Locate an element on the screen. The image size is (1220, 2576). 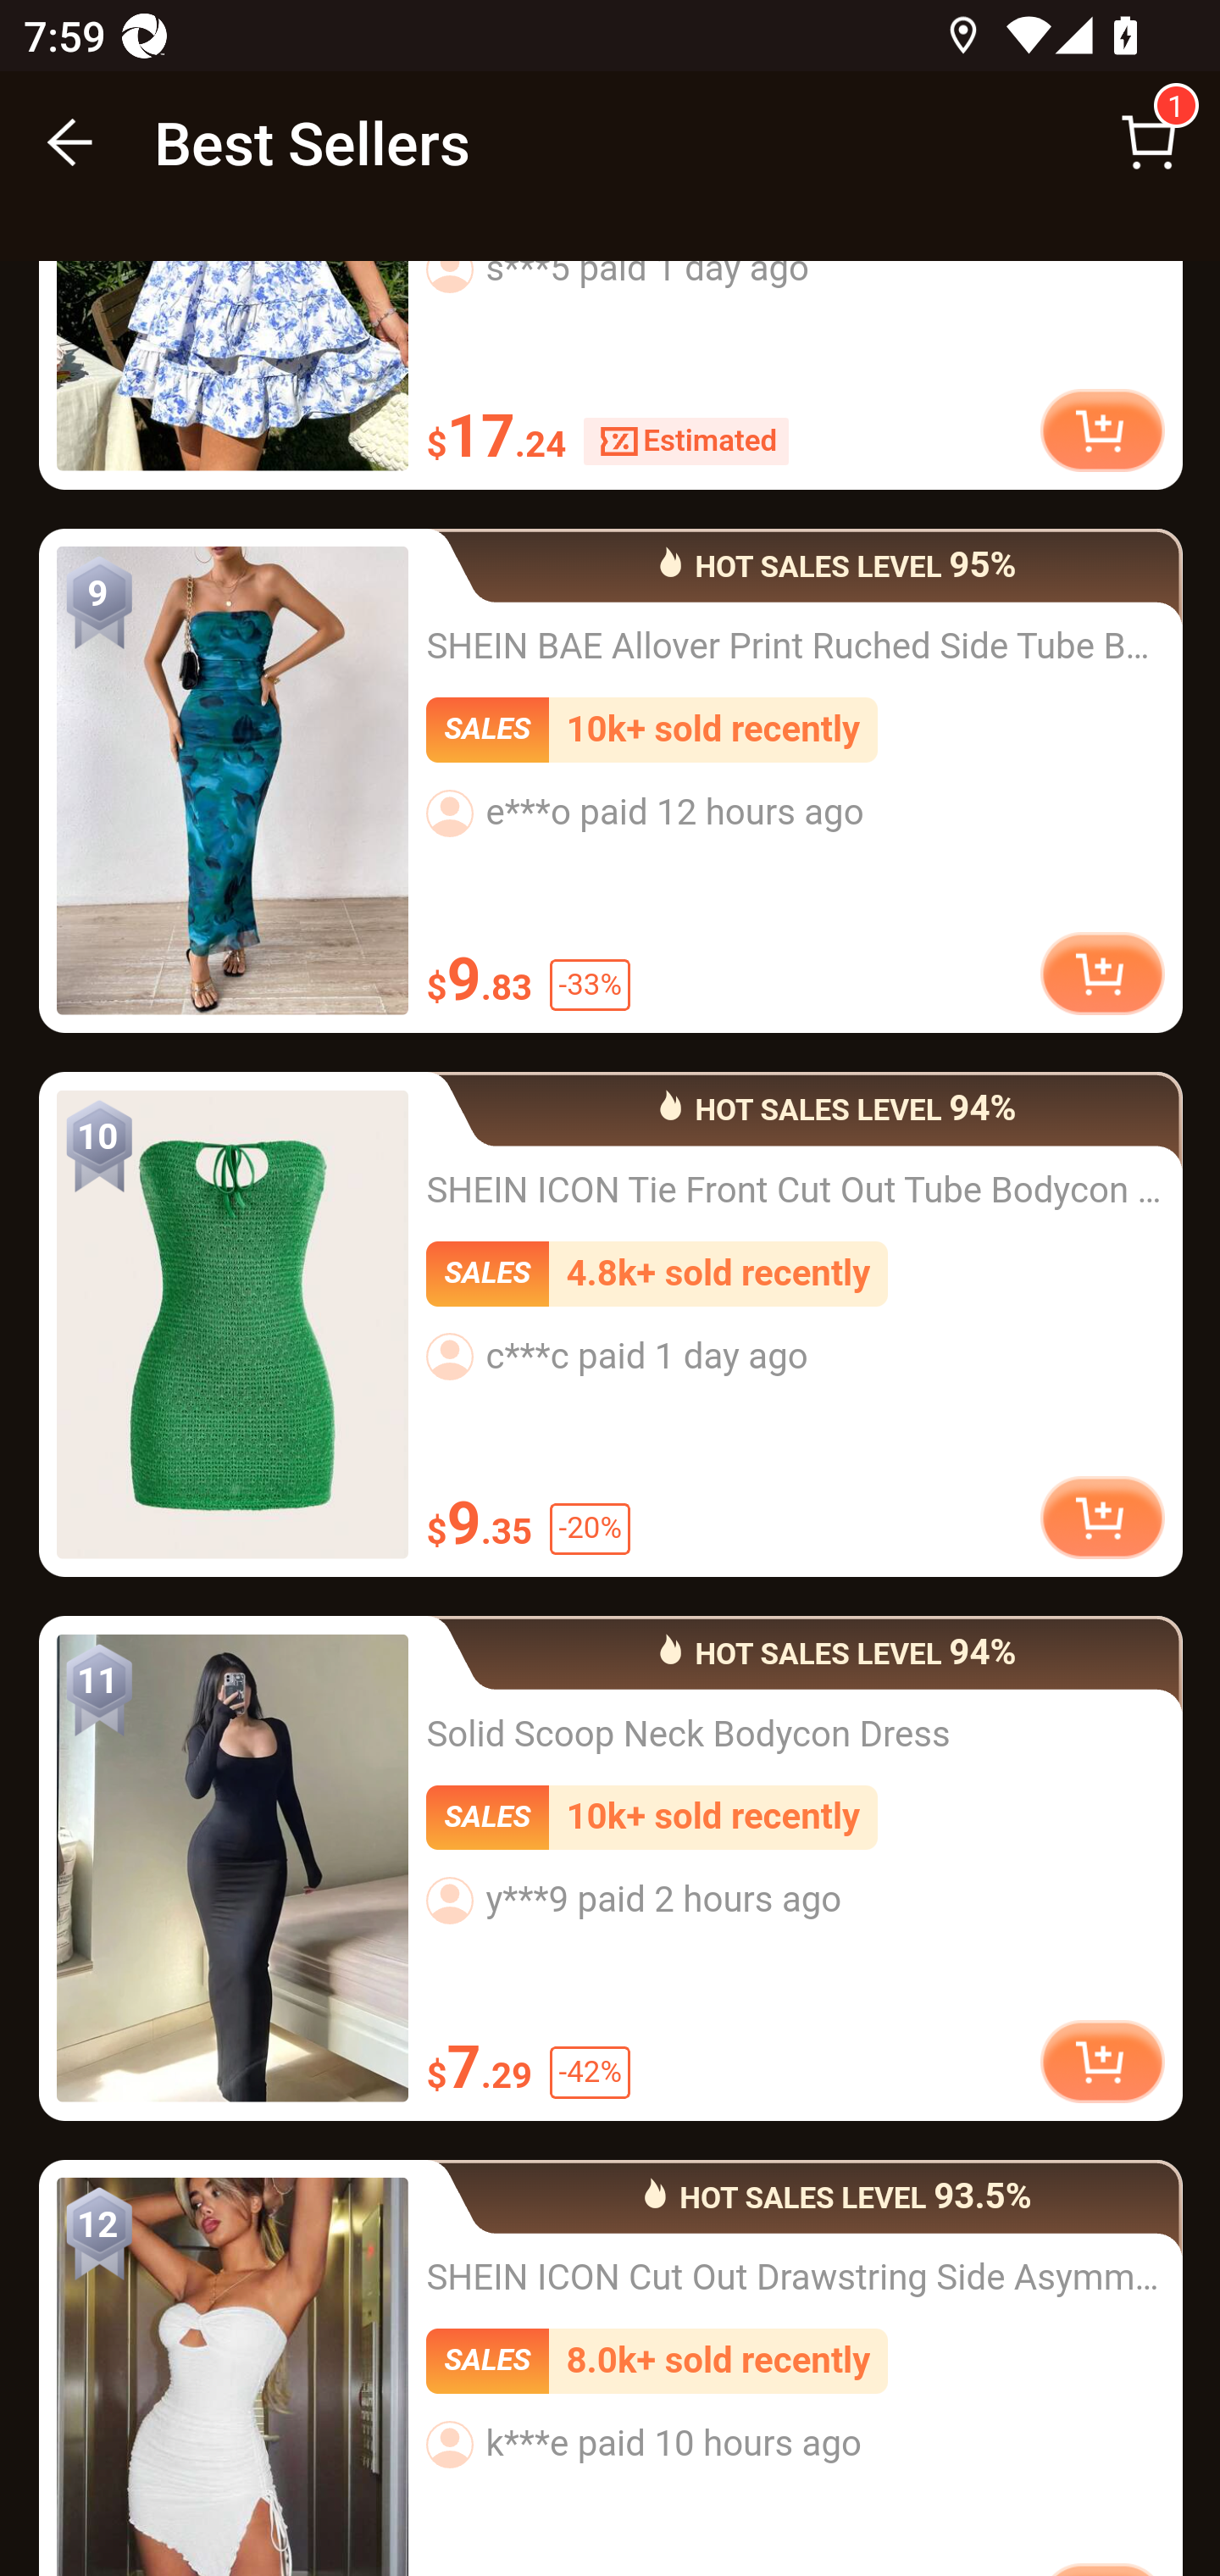
Cart 1 is located at coordinates (1149, 142).